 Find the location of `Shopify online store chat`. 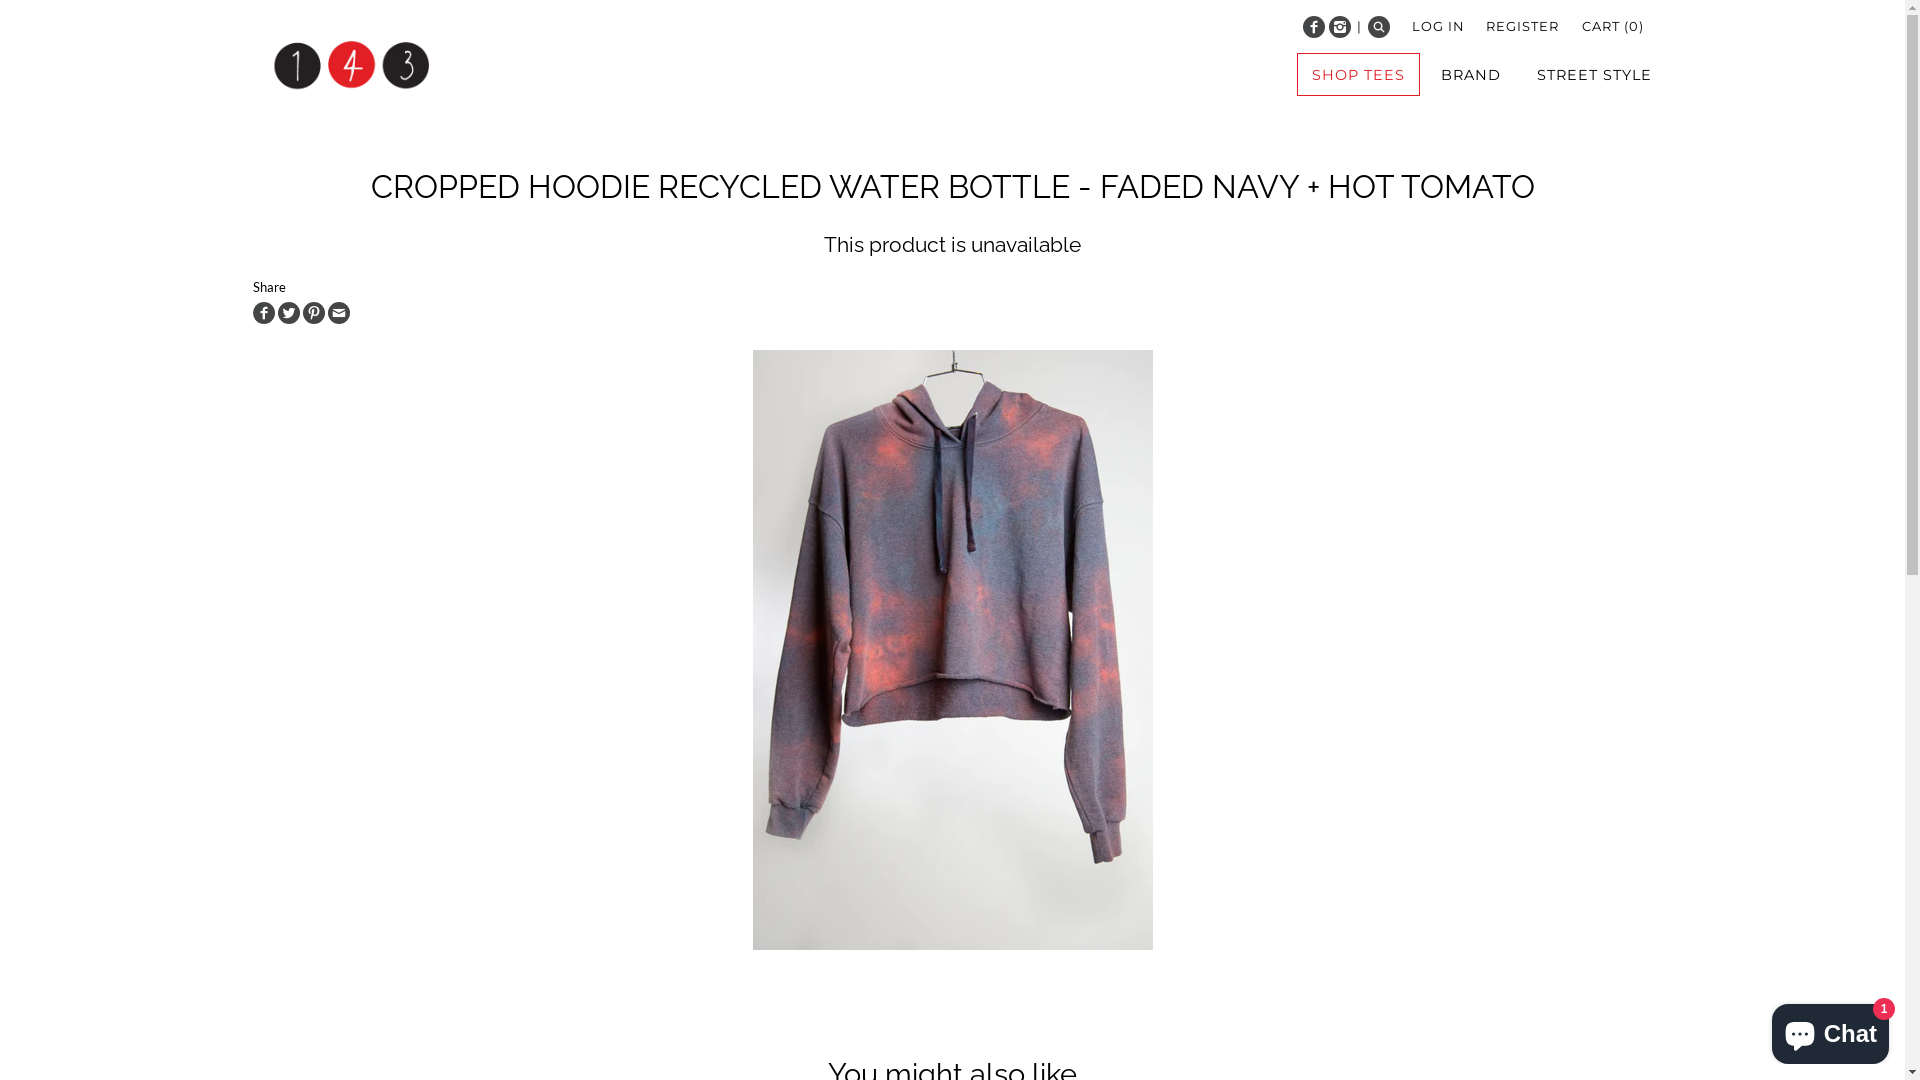

Shopify online store chat is located at coordinates (1830, 1030).